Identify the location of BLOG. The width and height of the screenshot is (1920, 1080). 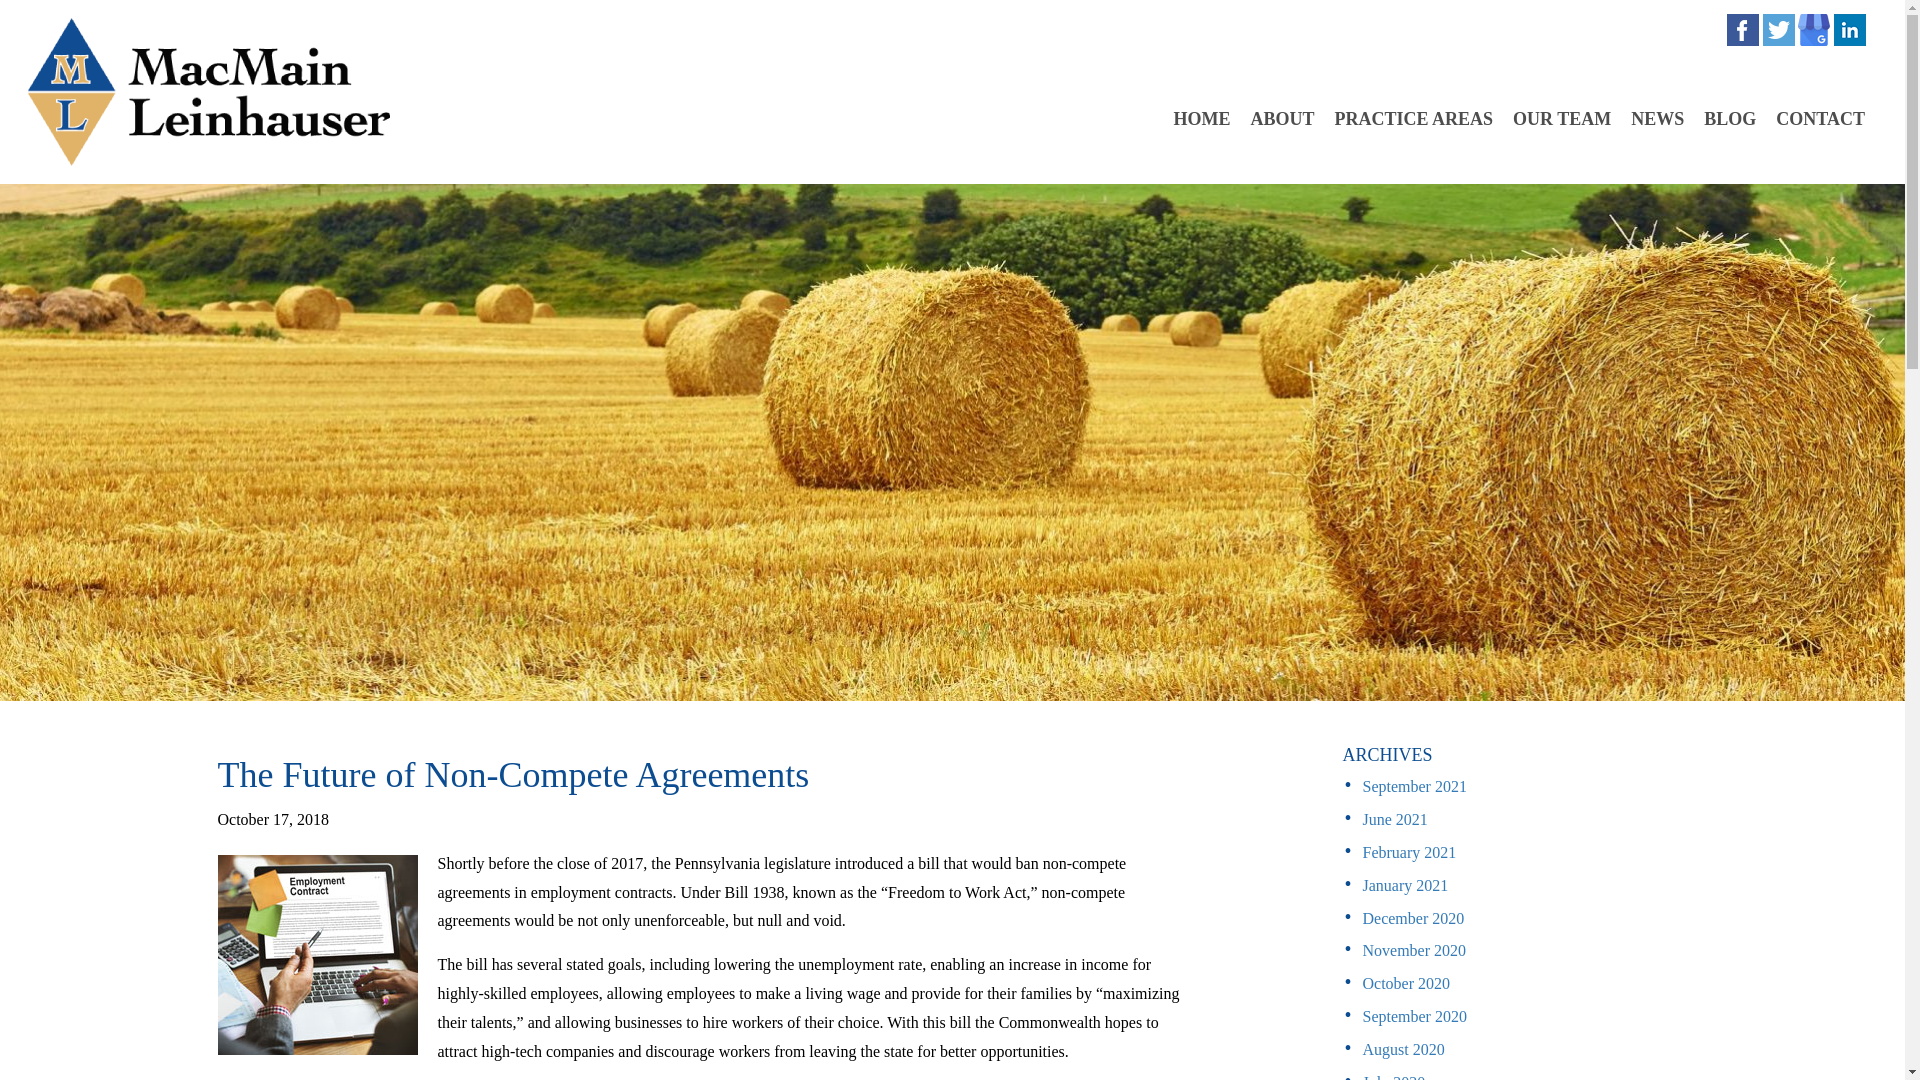
(1735, 118).